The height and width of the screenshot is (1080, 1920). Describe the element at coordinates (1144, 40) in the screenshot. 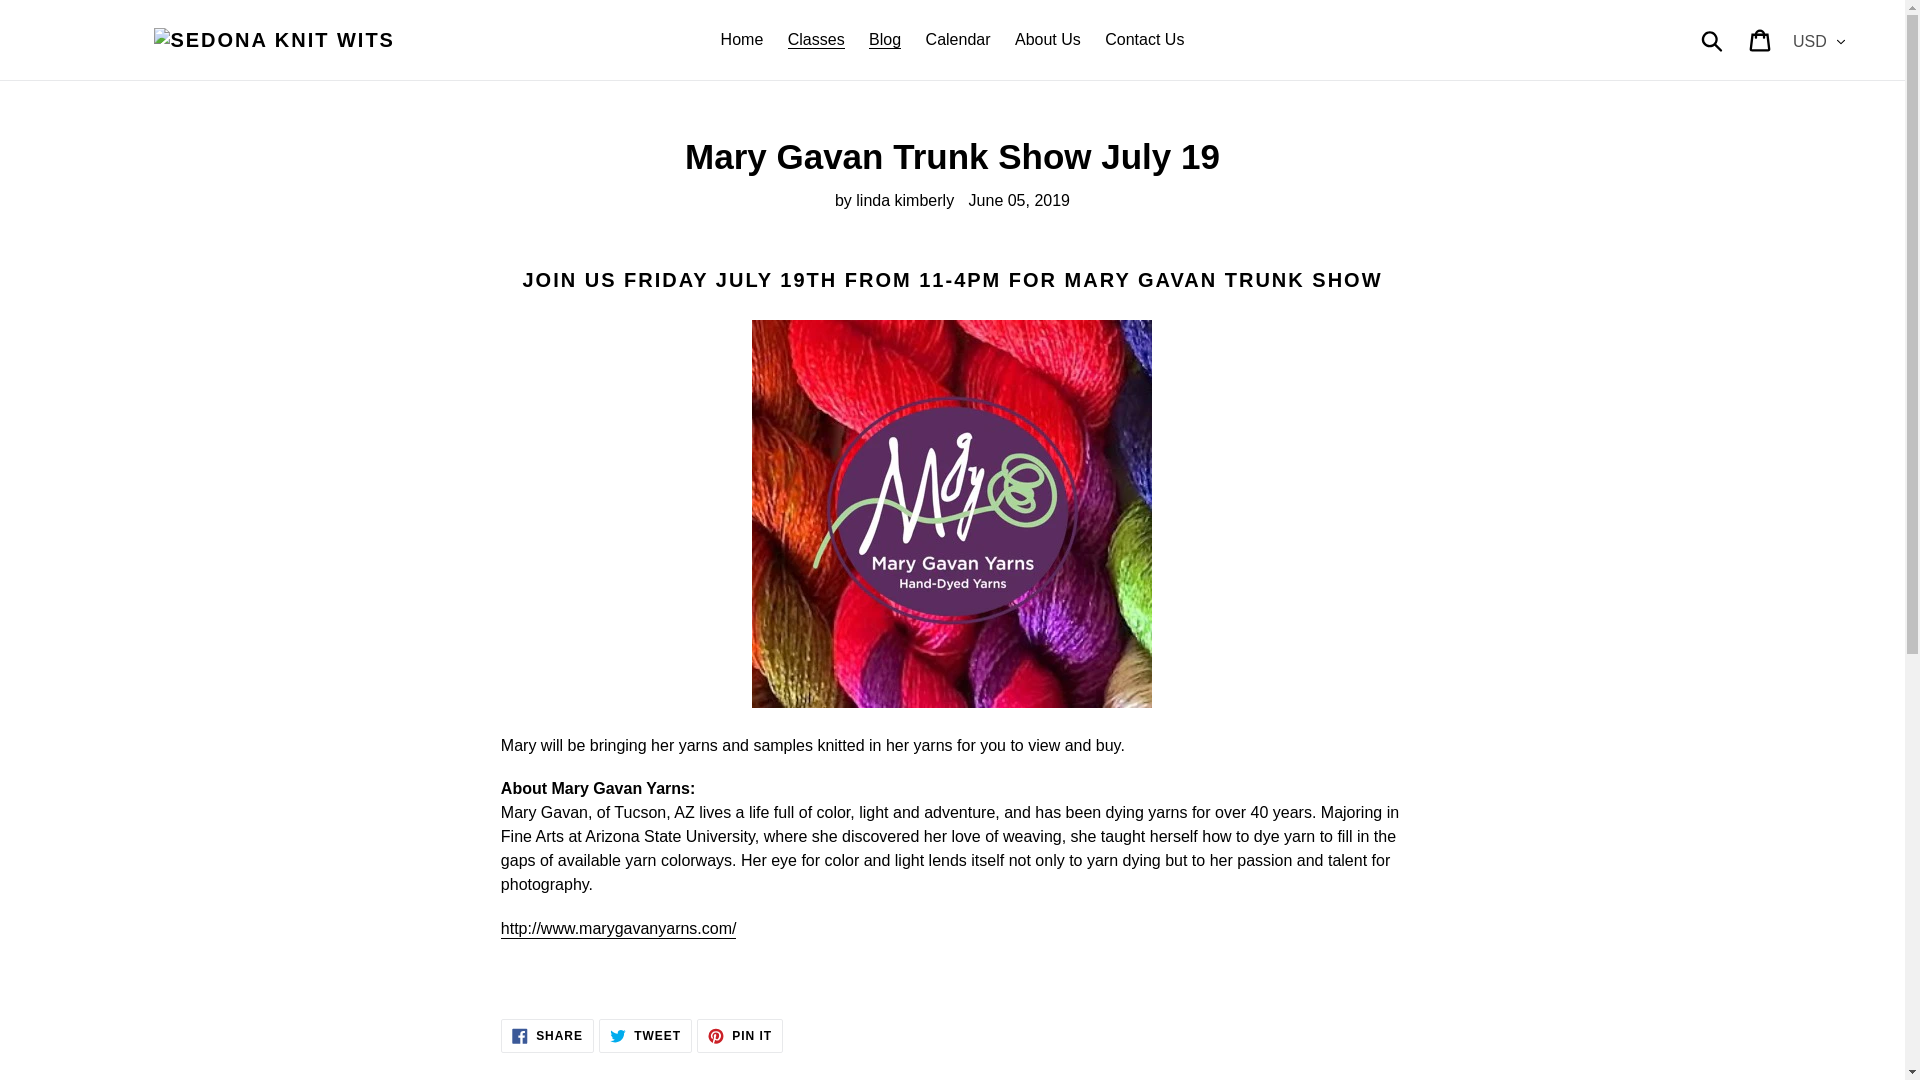

I see `Submit` at that location.